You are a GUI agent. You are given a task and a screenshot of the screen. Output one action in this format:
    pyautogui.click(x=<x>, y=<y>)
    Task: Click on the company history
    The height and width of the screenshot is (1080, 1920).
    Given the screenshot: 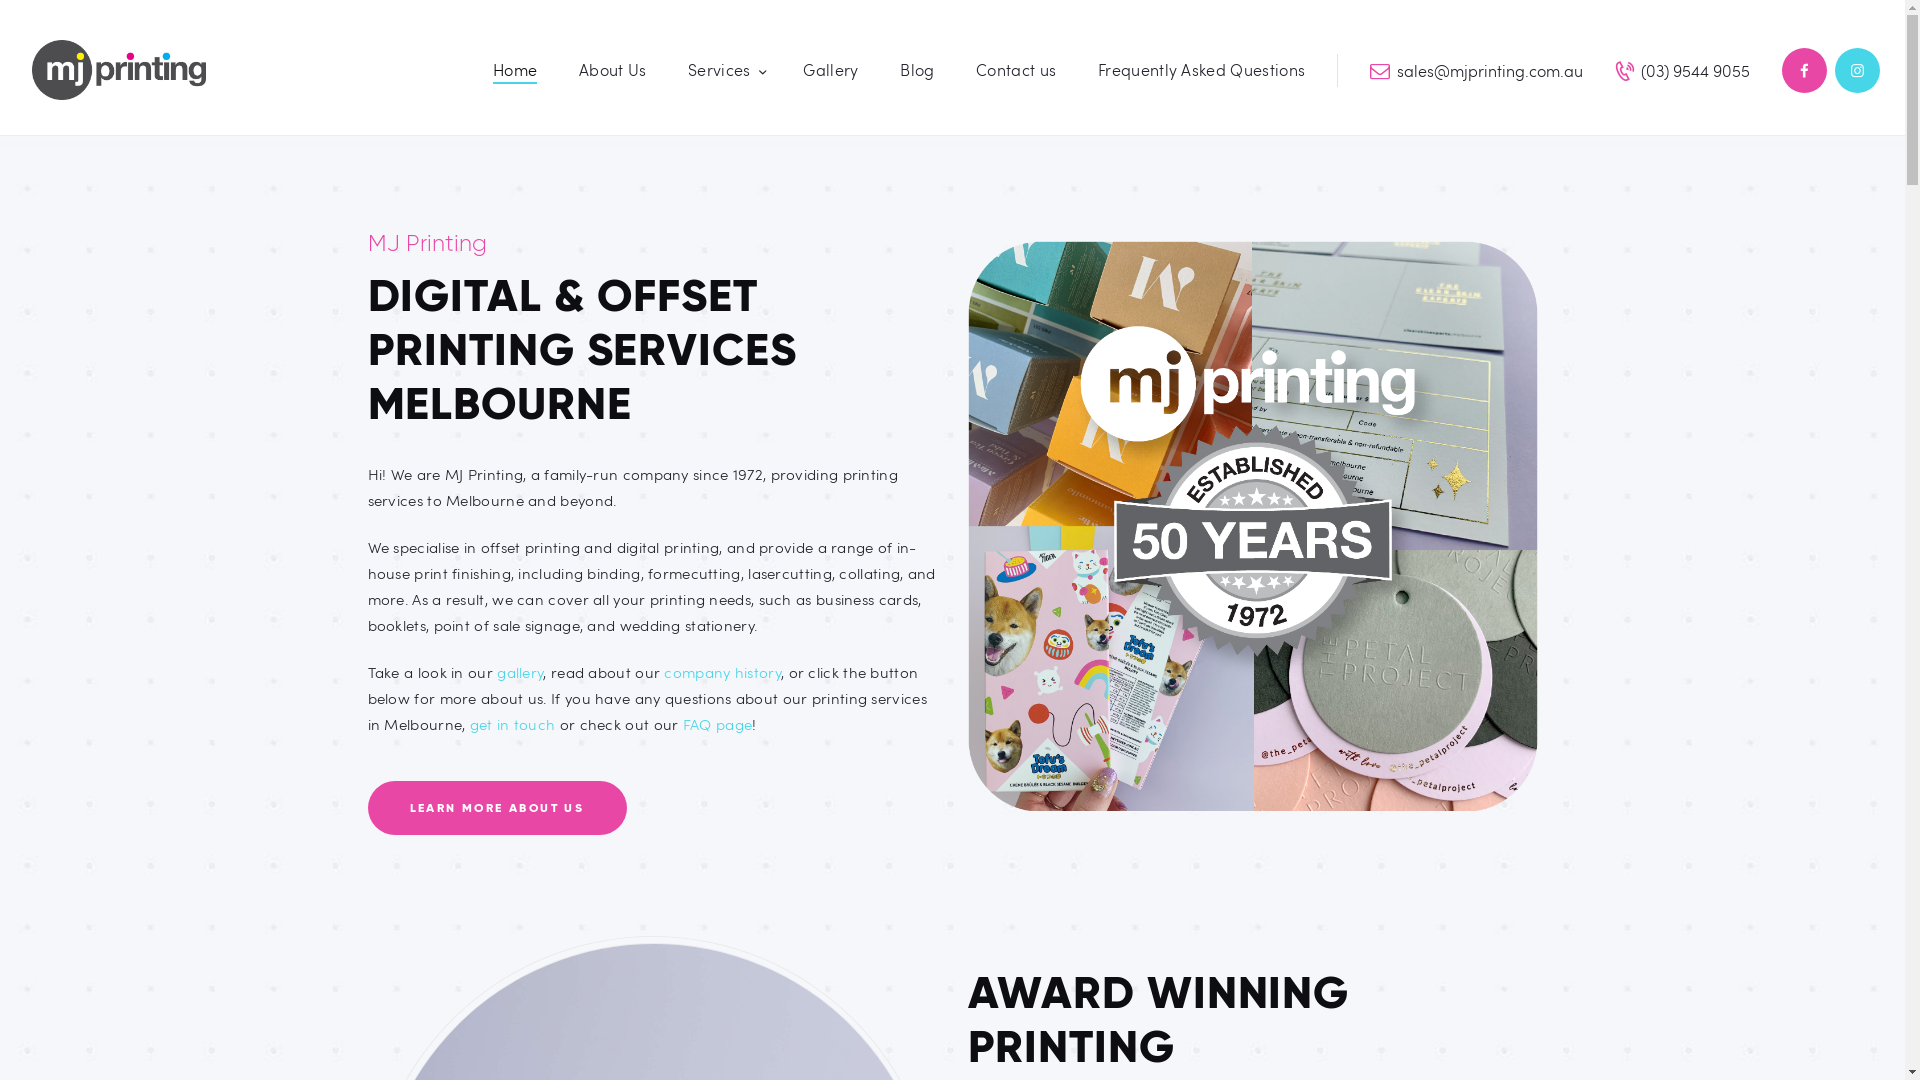 What is the action you would take?
    pyautogui.click(x=722, y=672)
    